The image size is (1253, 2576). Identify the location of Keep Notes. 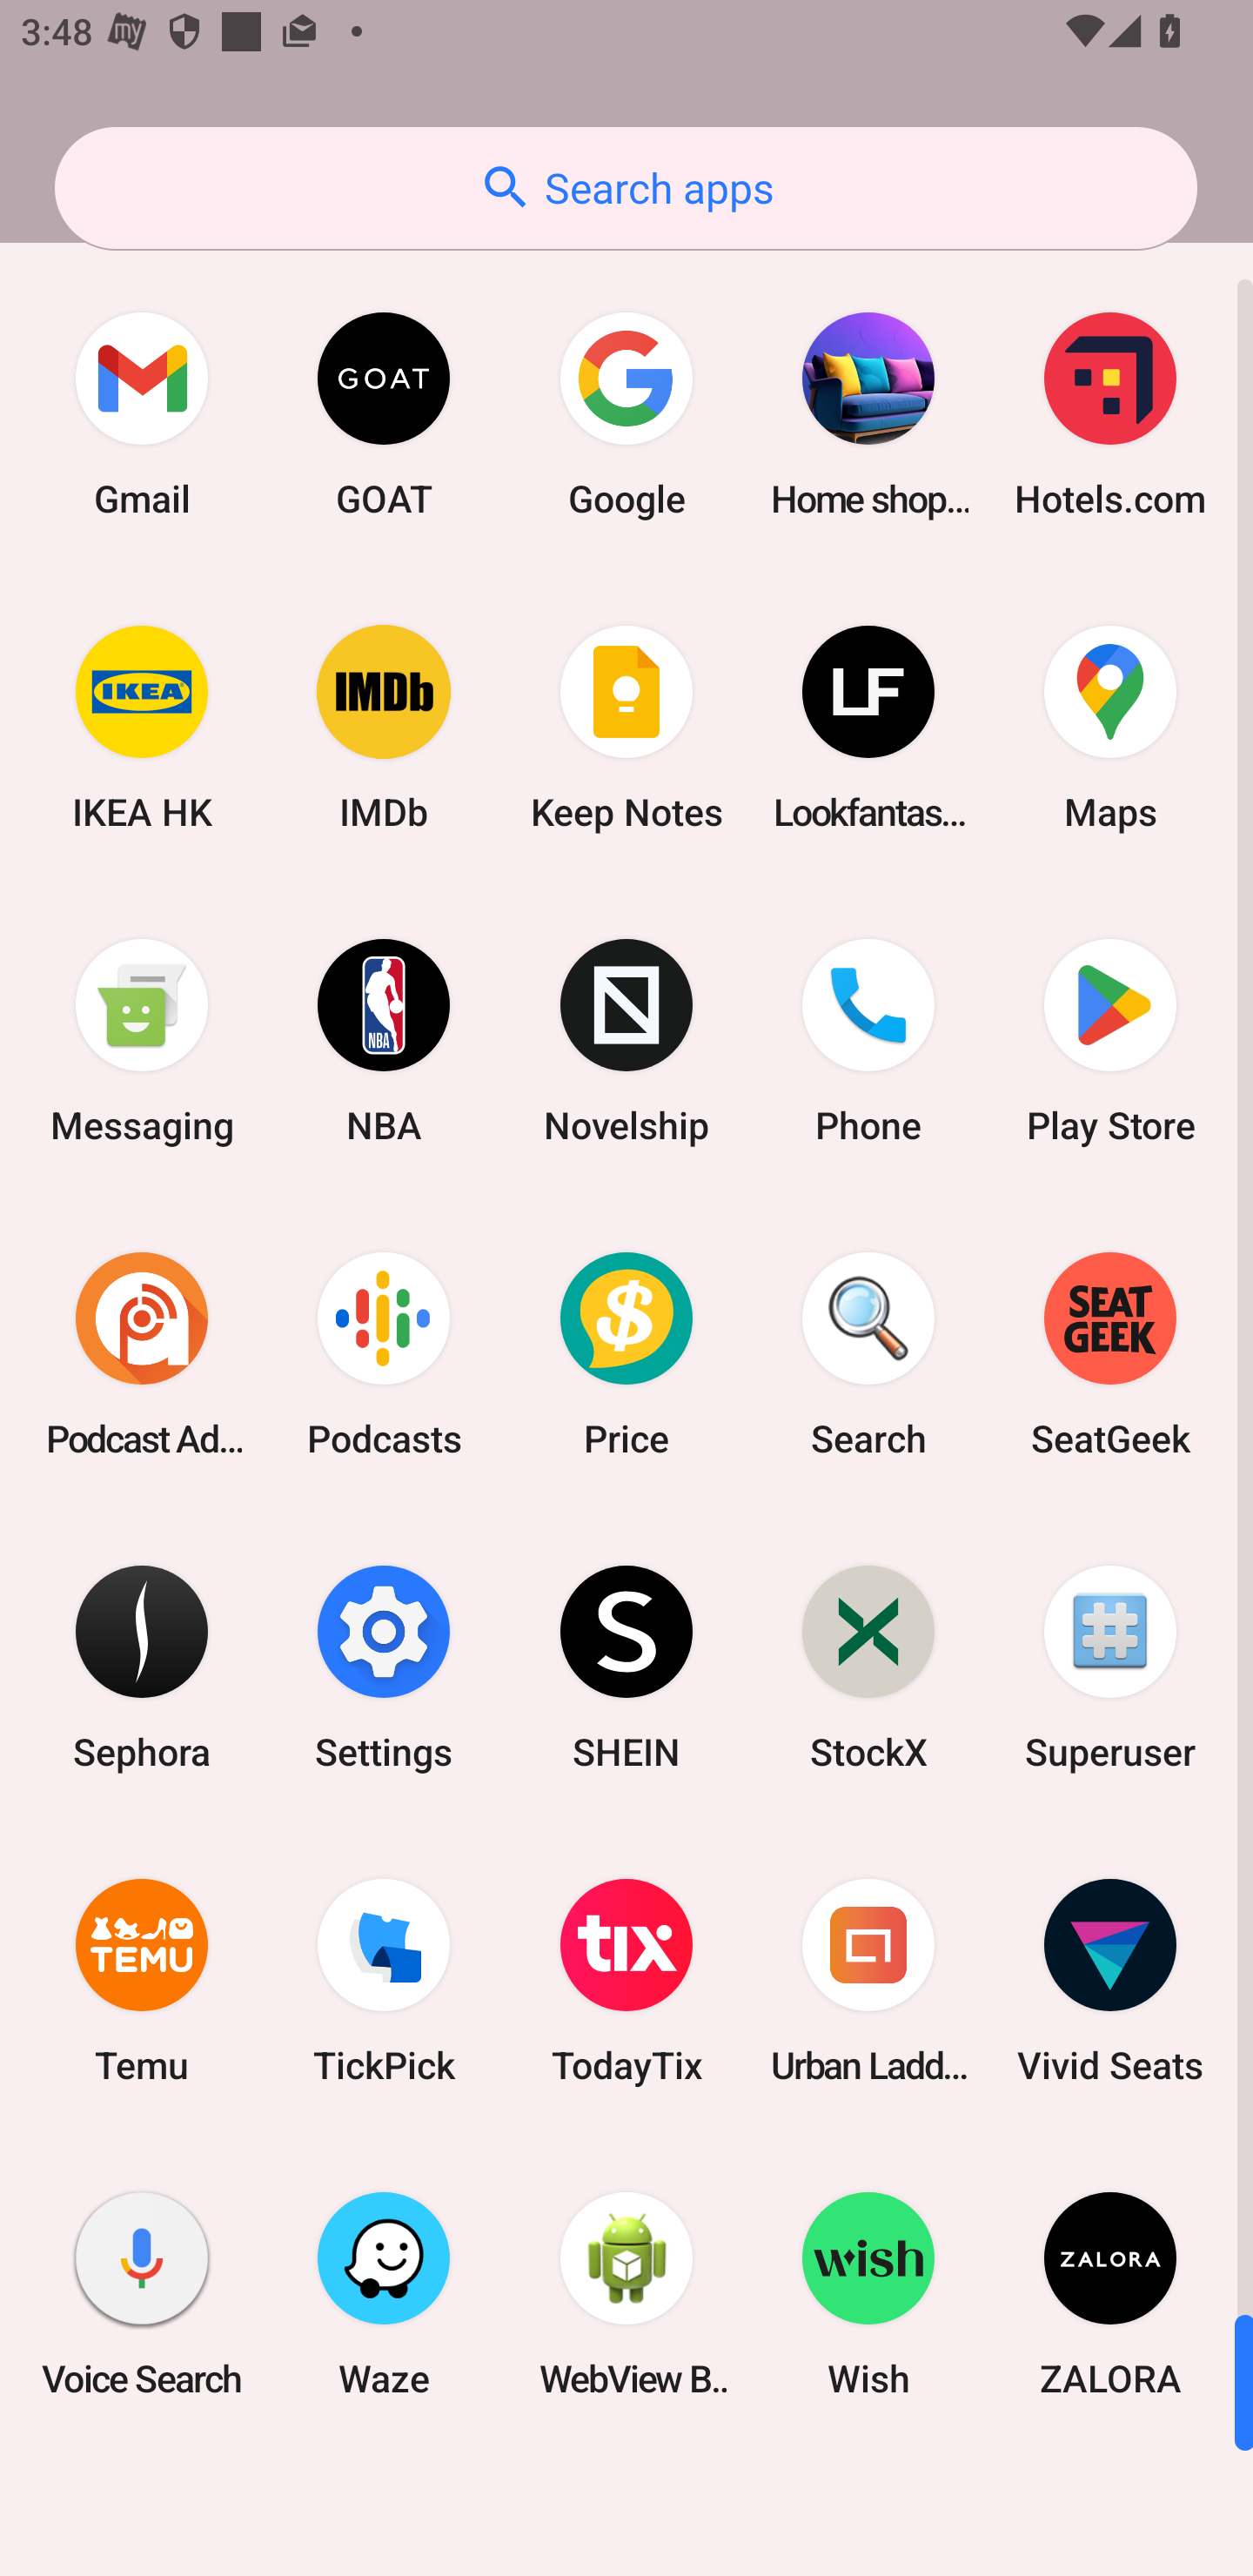
(626, 728).